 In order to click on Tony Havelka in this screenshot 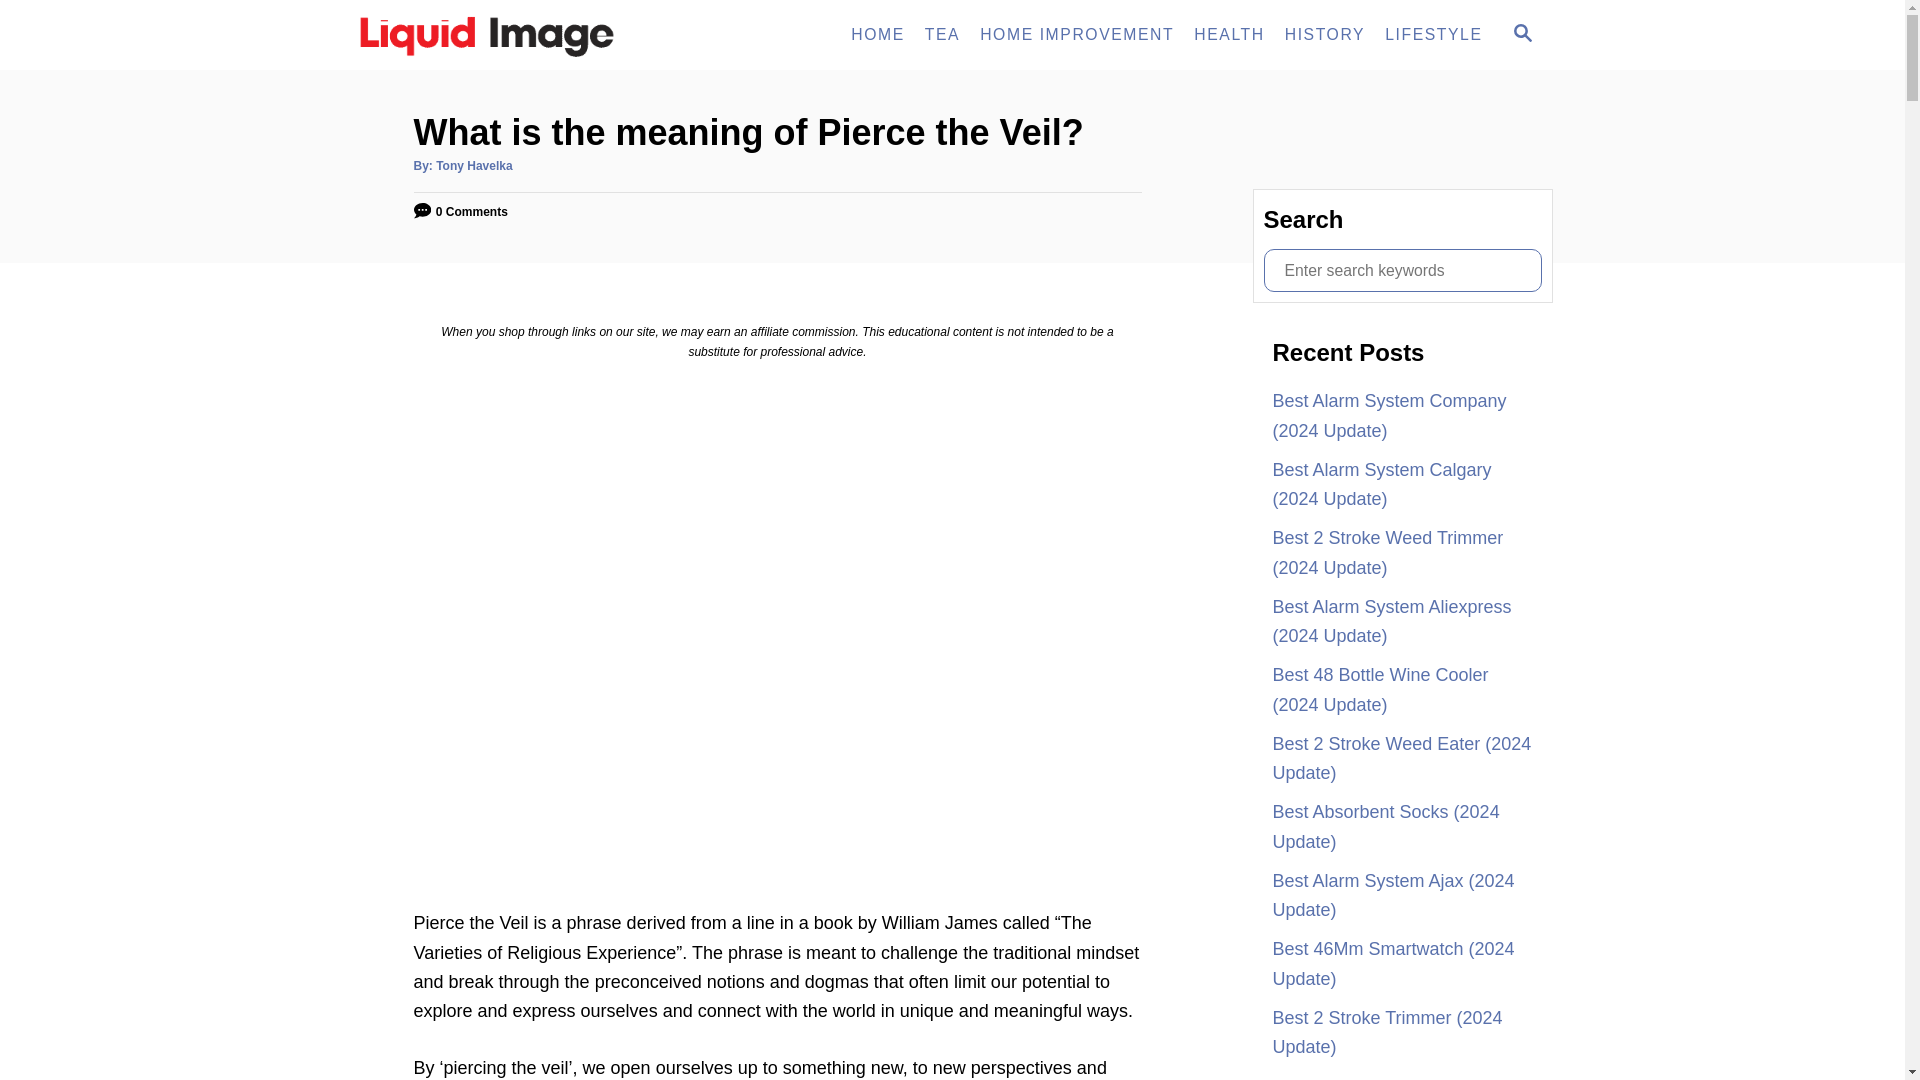, I will do `click(474, 165)`.